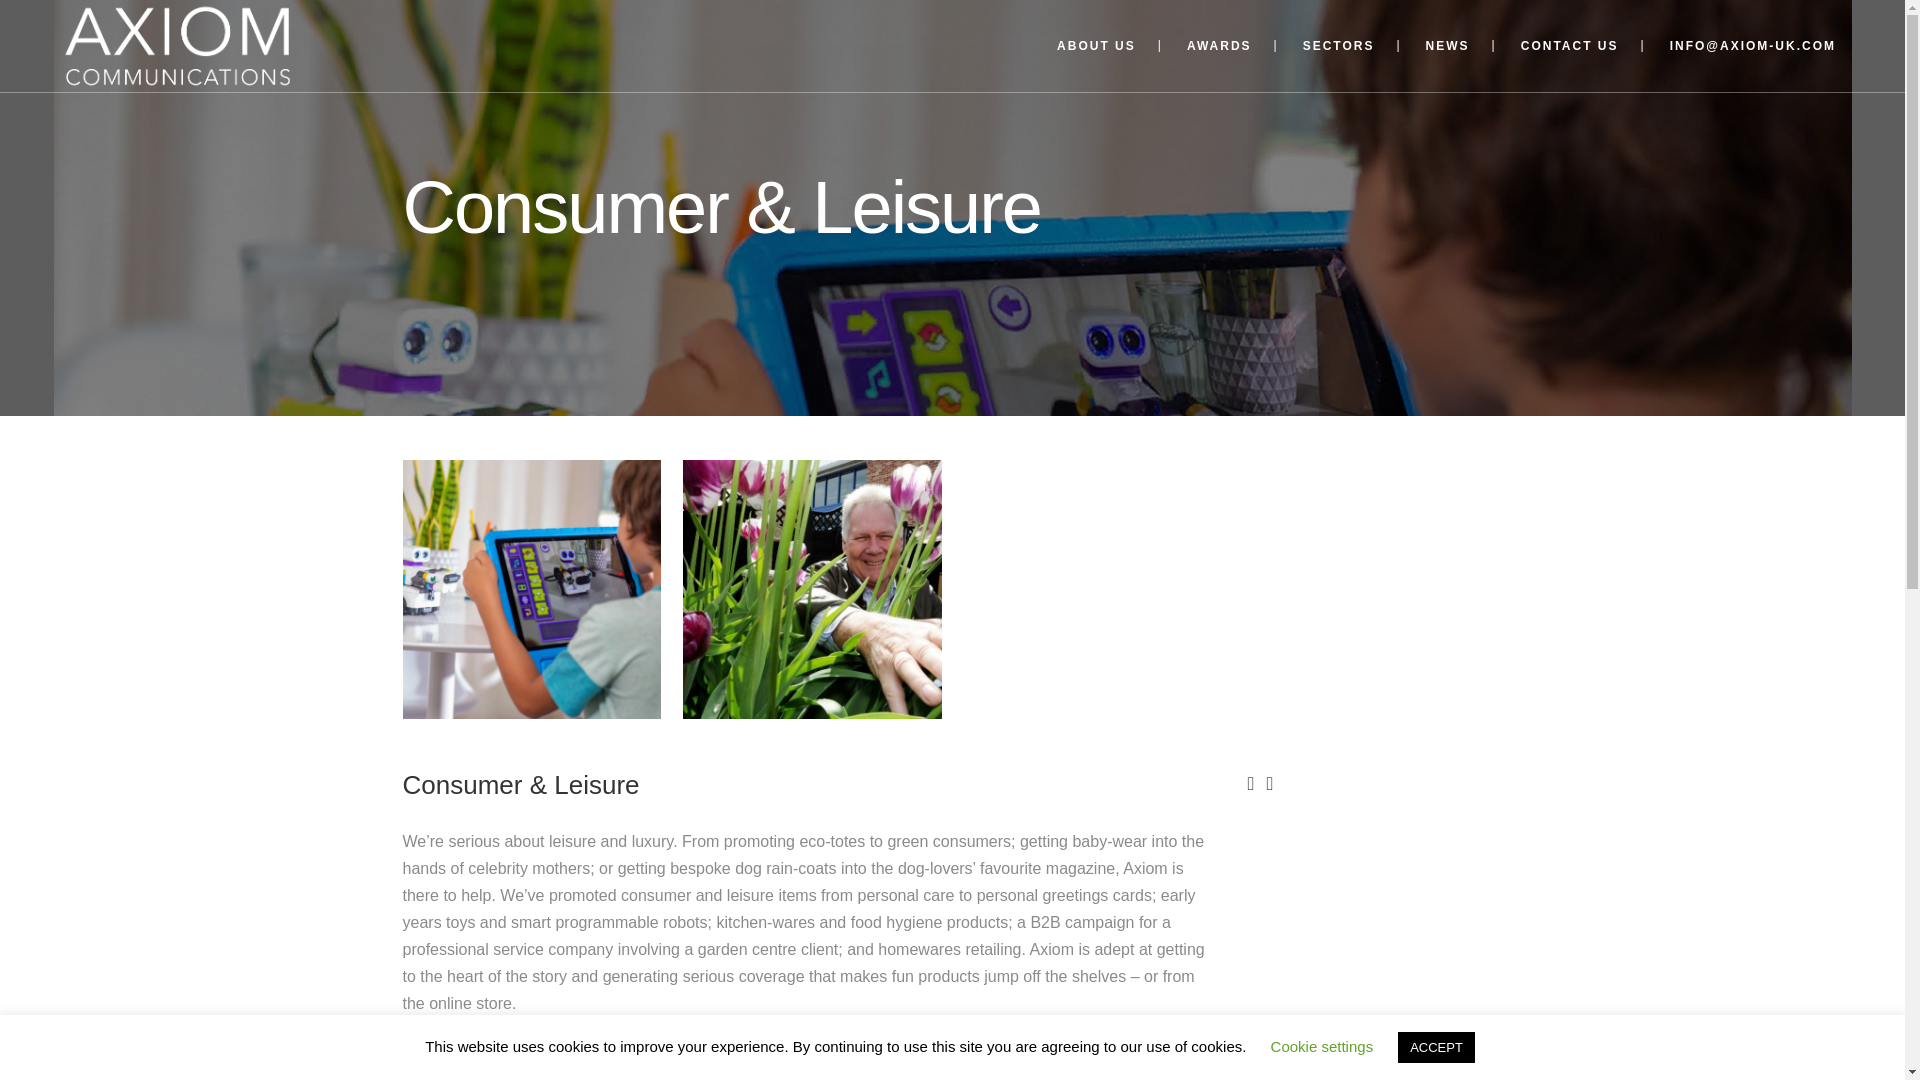 The width and height of the screenshot is (1920, 1080). Describe the element at coordinates (1220, 46) in the screenshot. I see `AWARDS` at that location.